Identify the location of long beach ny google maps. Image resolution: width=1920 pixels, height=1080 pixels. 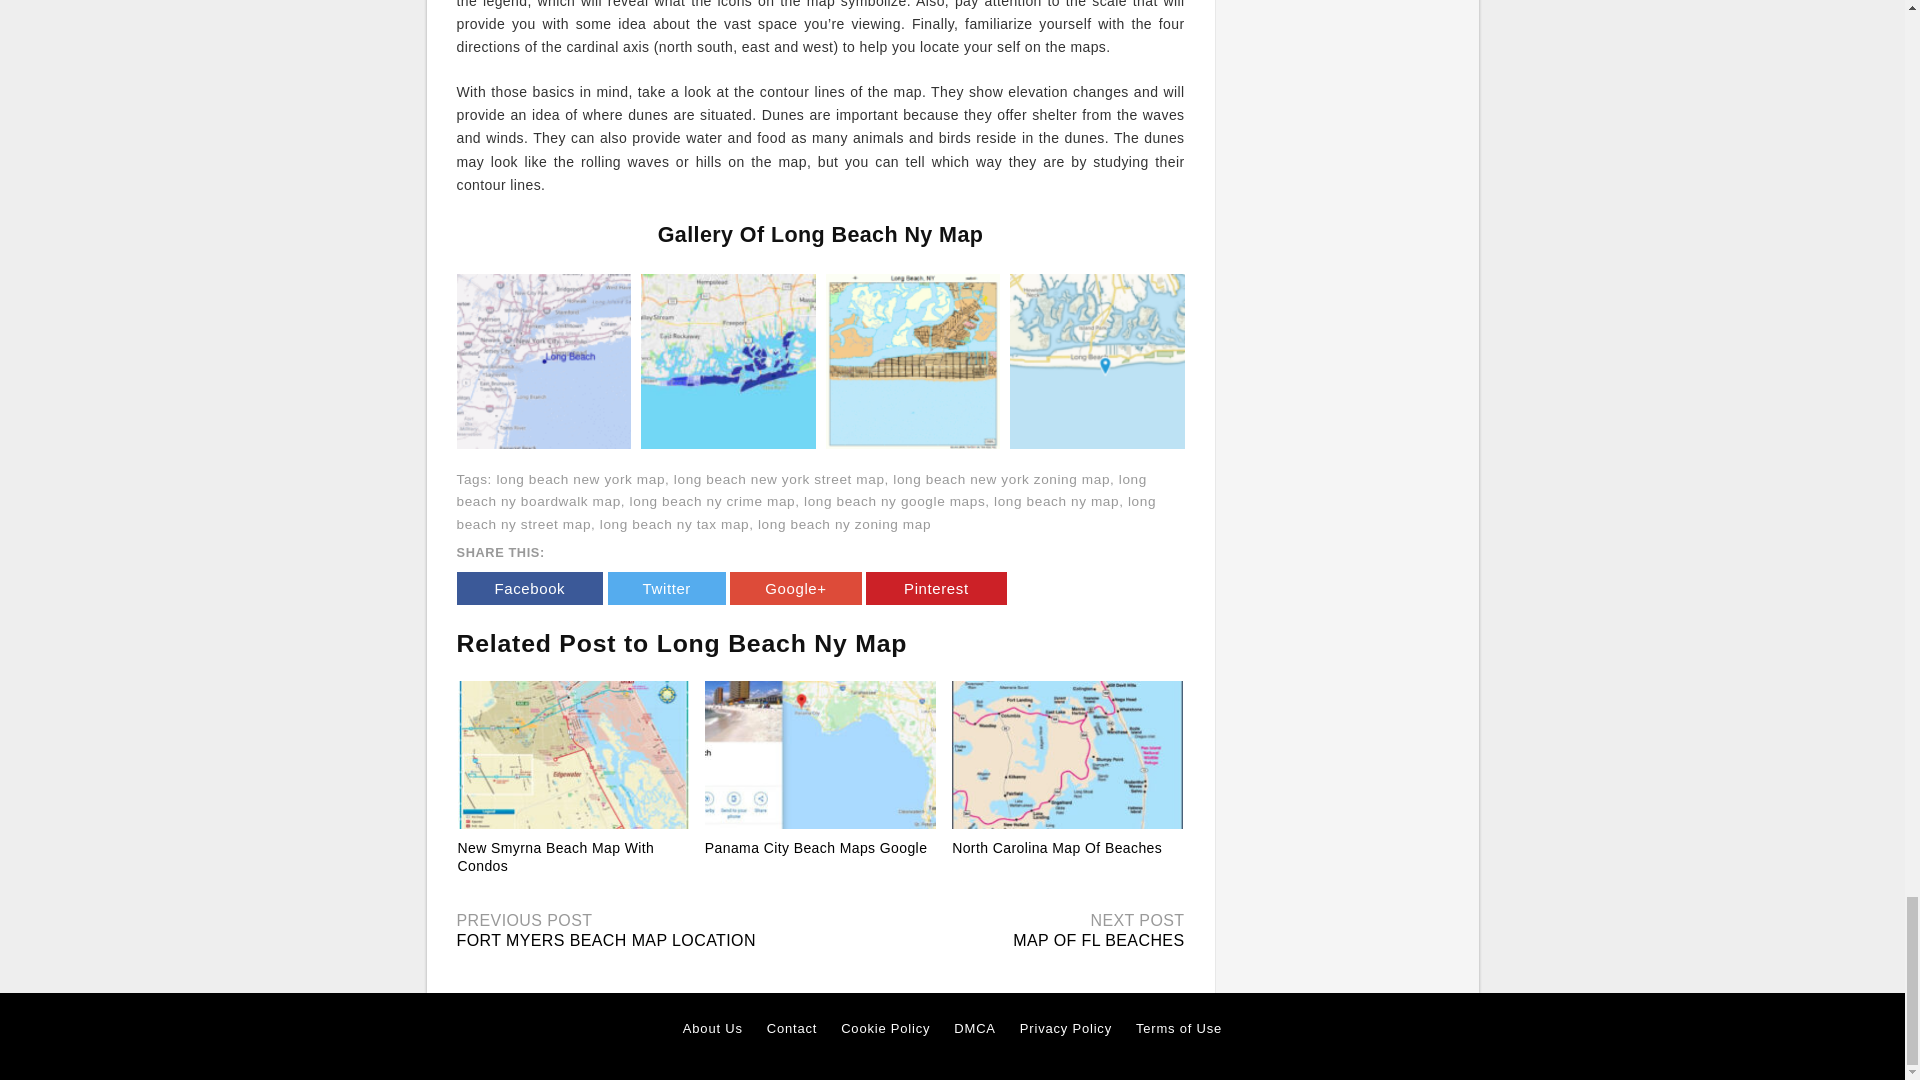
(894, 500).